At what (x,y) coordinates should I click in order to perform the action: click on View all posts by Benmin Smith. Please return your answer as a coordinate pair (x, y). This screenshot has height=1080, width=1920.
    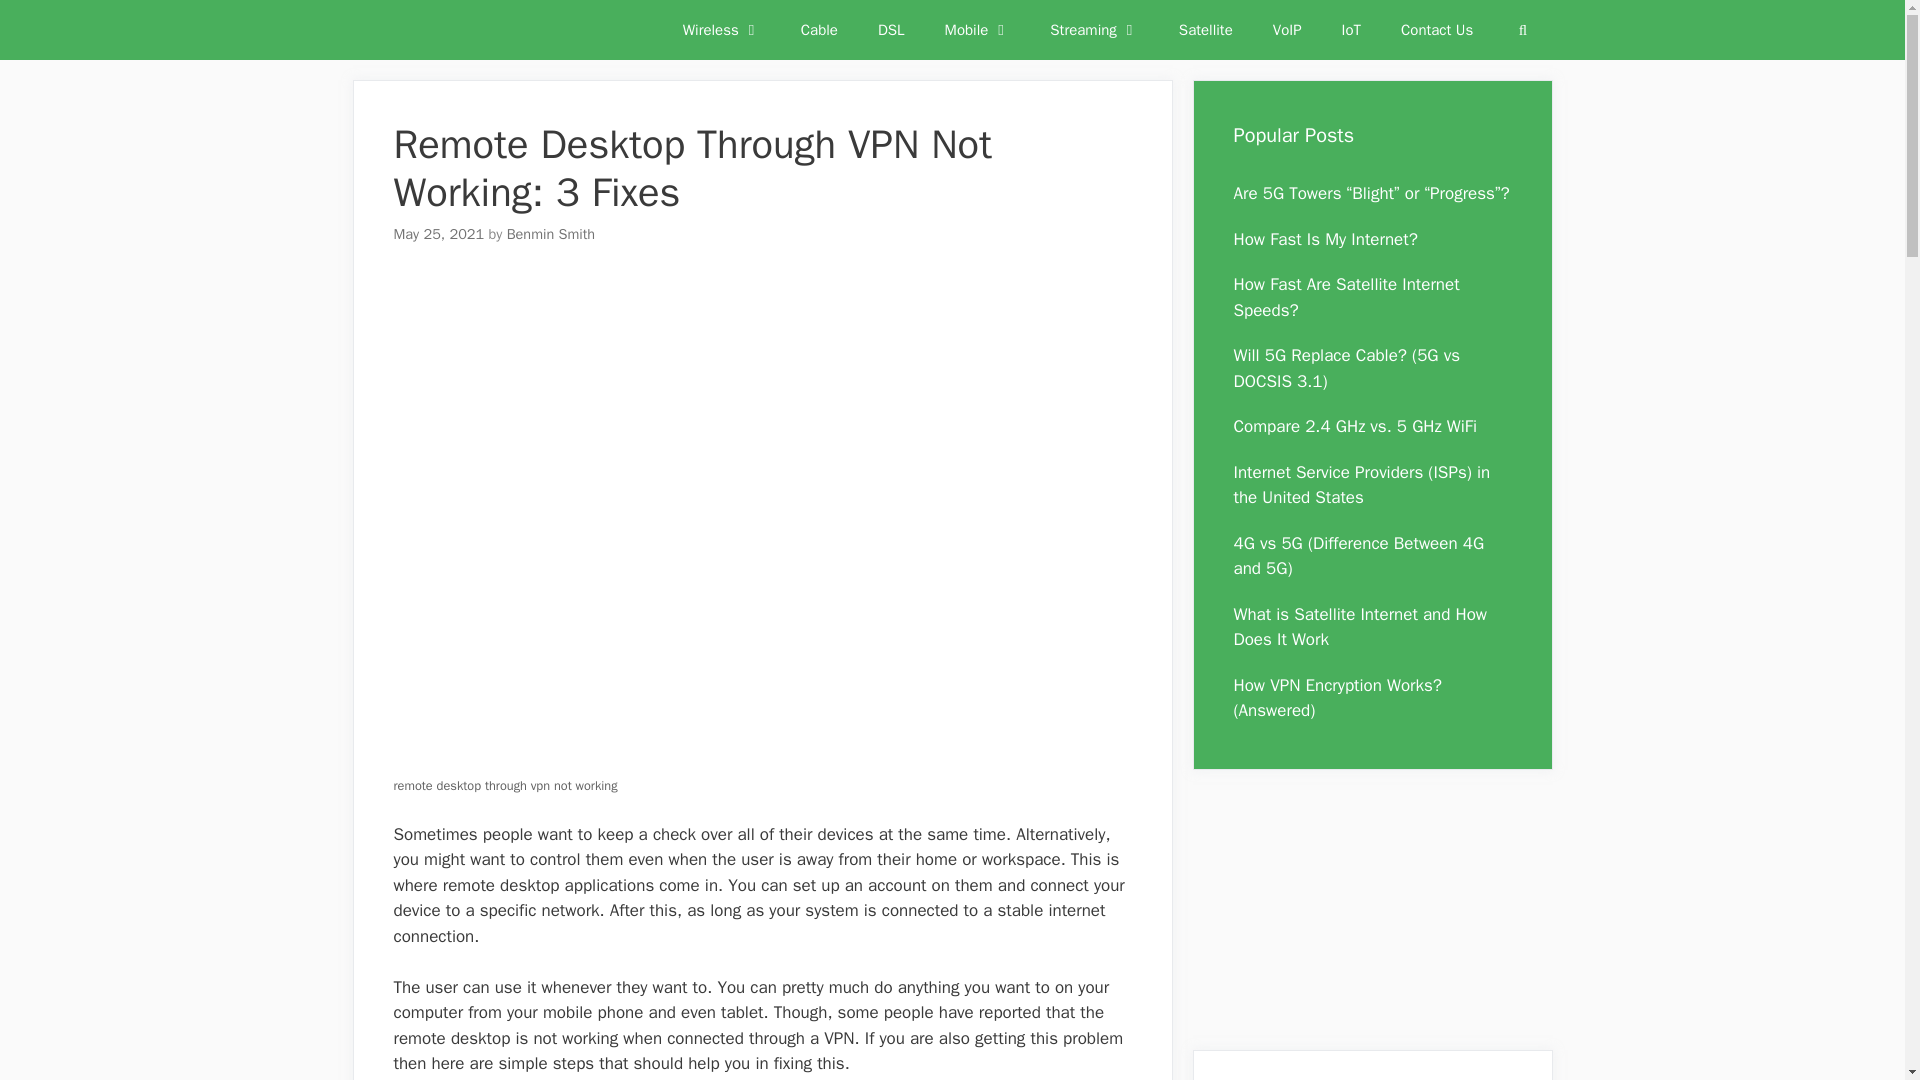
    Looking at the image, I should click on (550, 234).